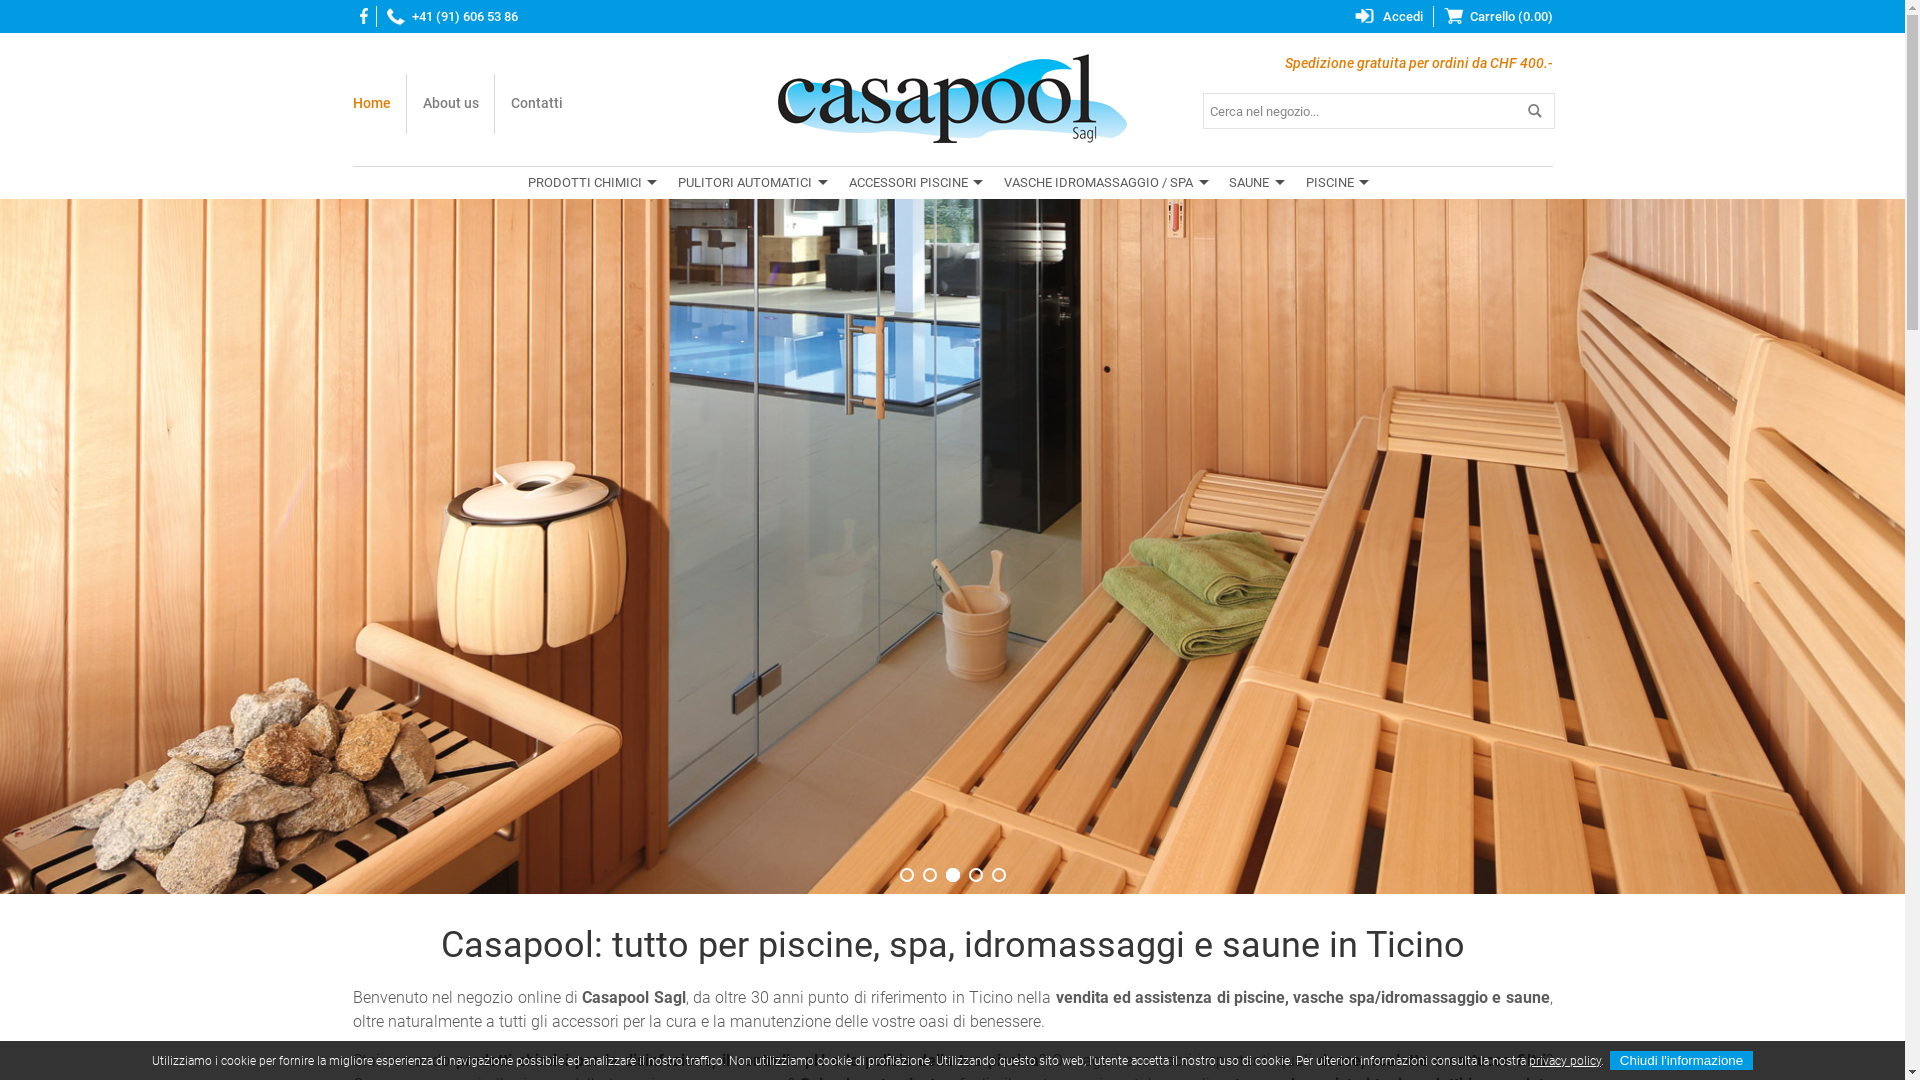 The image size is (1920, 1080). Describe the element at coordinates (952, 98) in the screenshot. I see `Casapool Online Shop` at that location.